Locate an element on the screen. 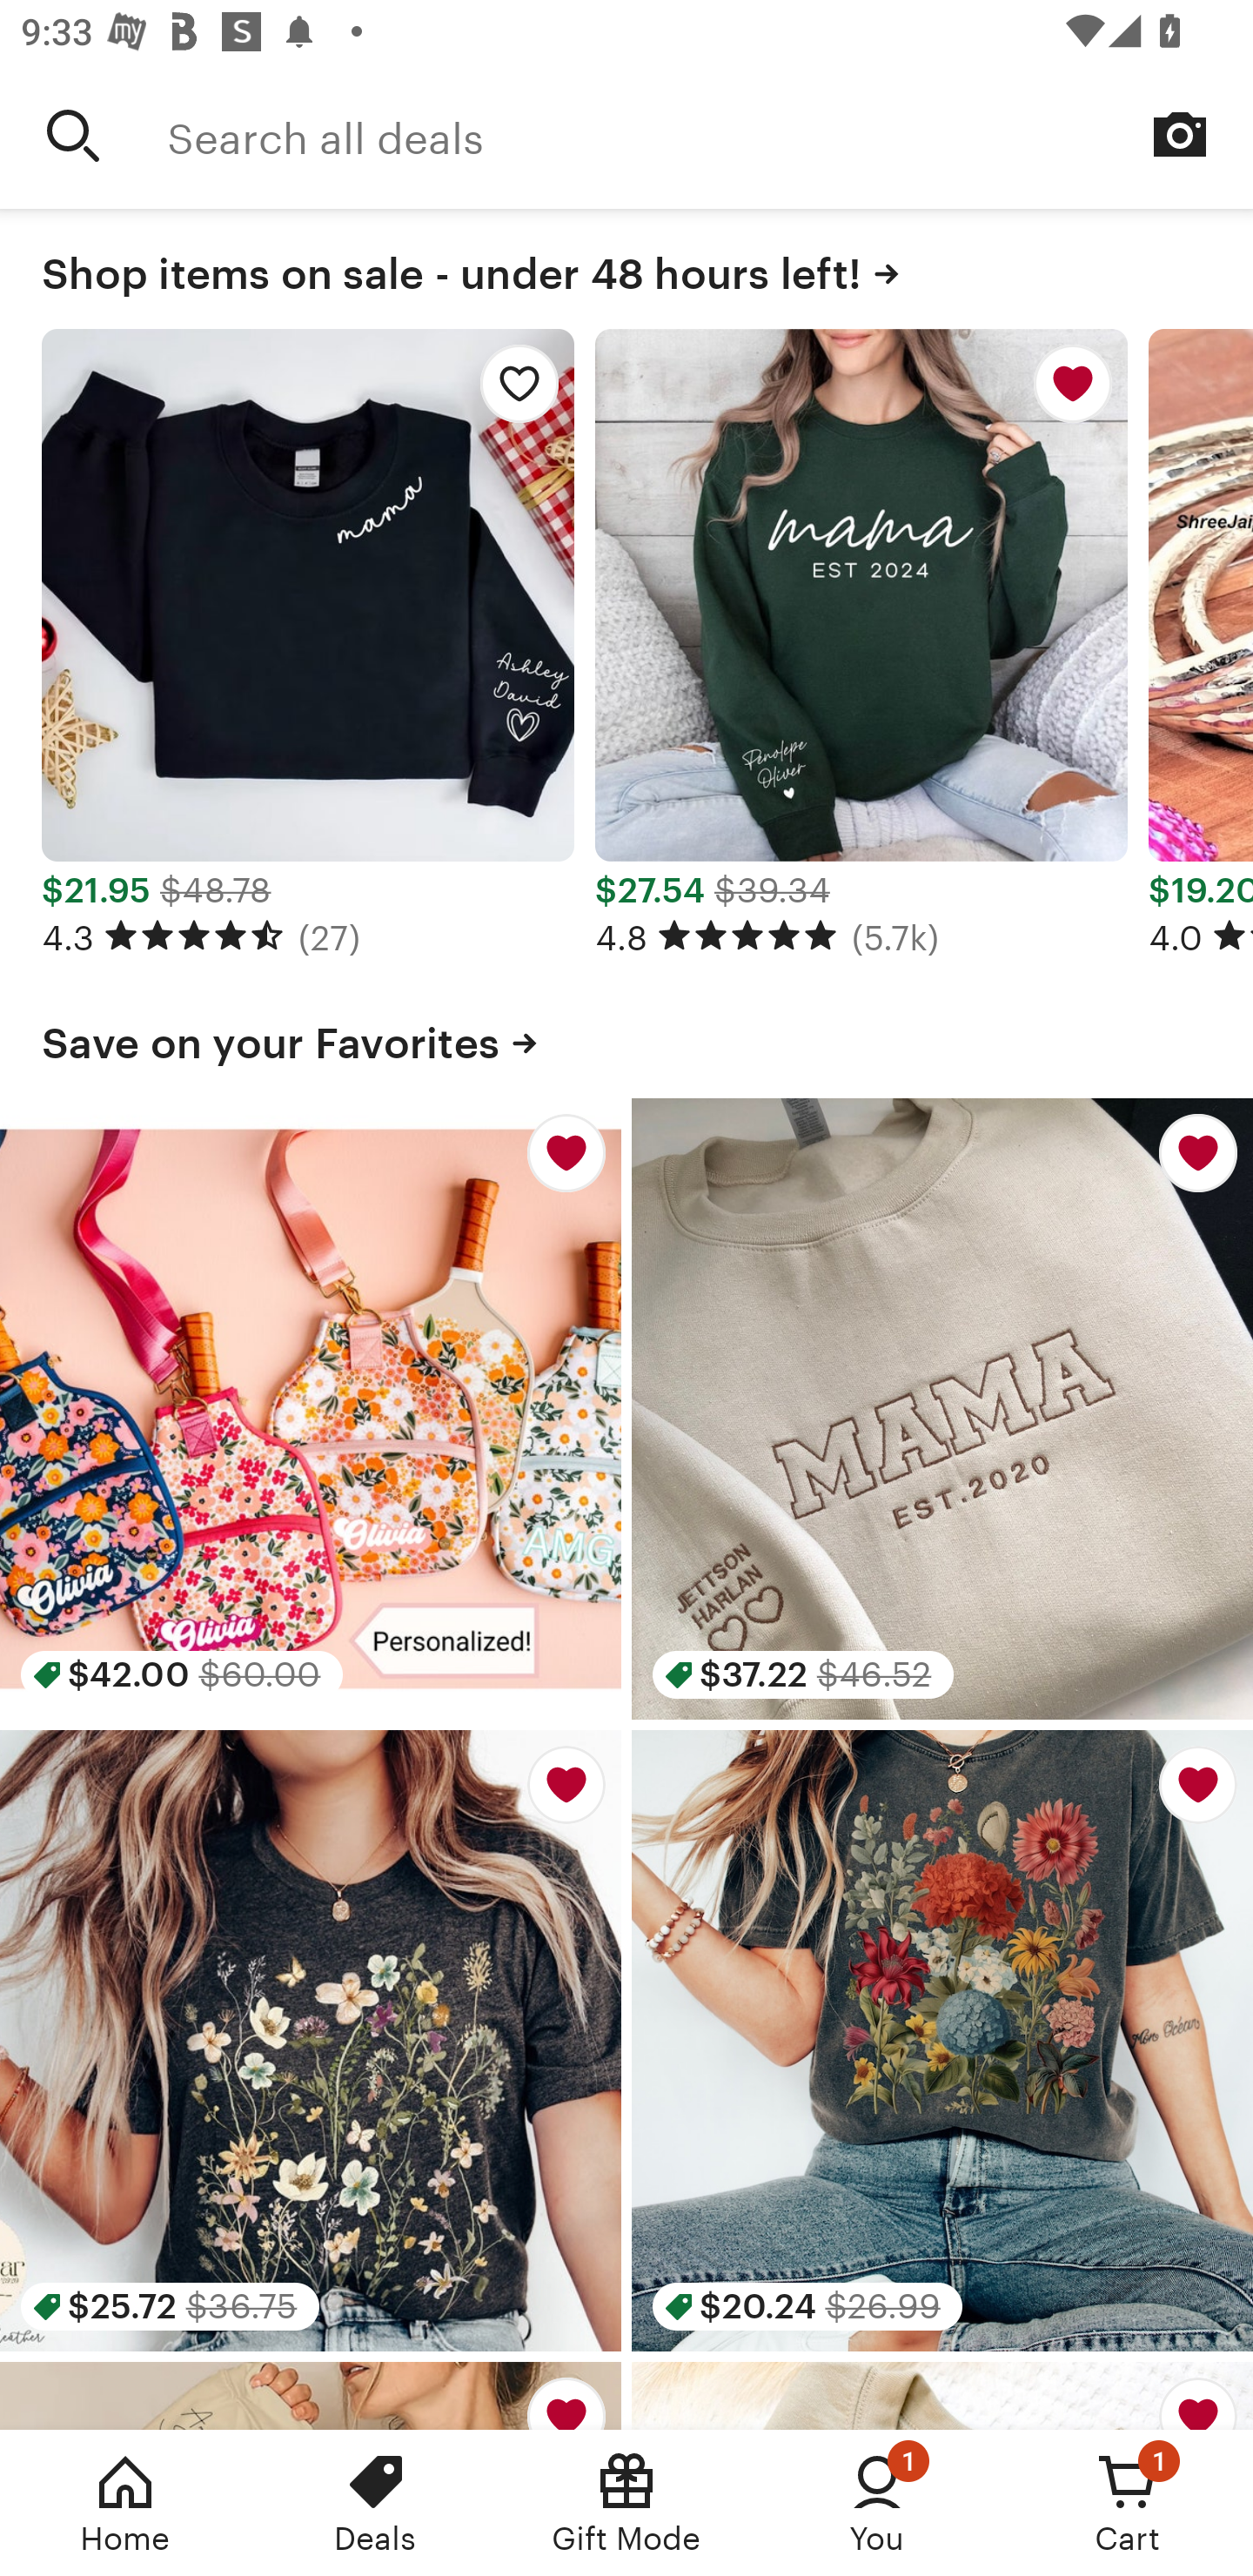  Search all deals is located at coordinates (710, 135).